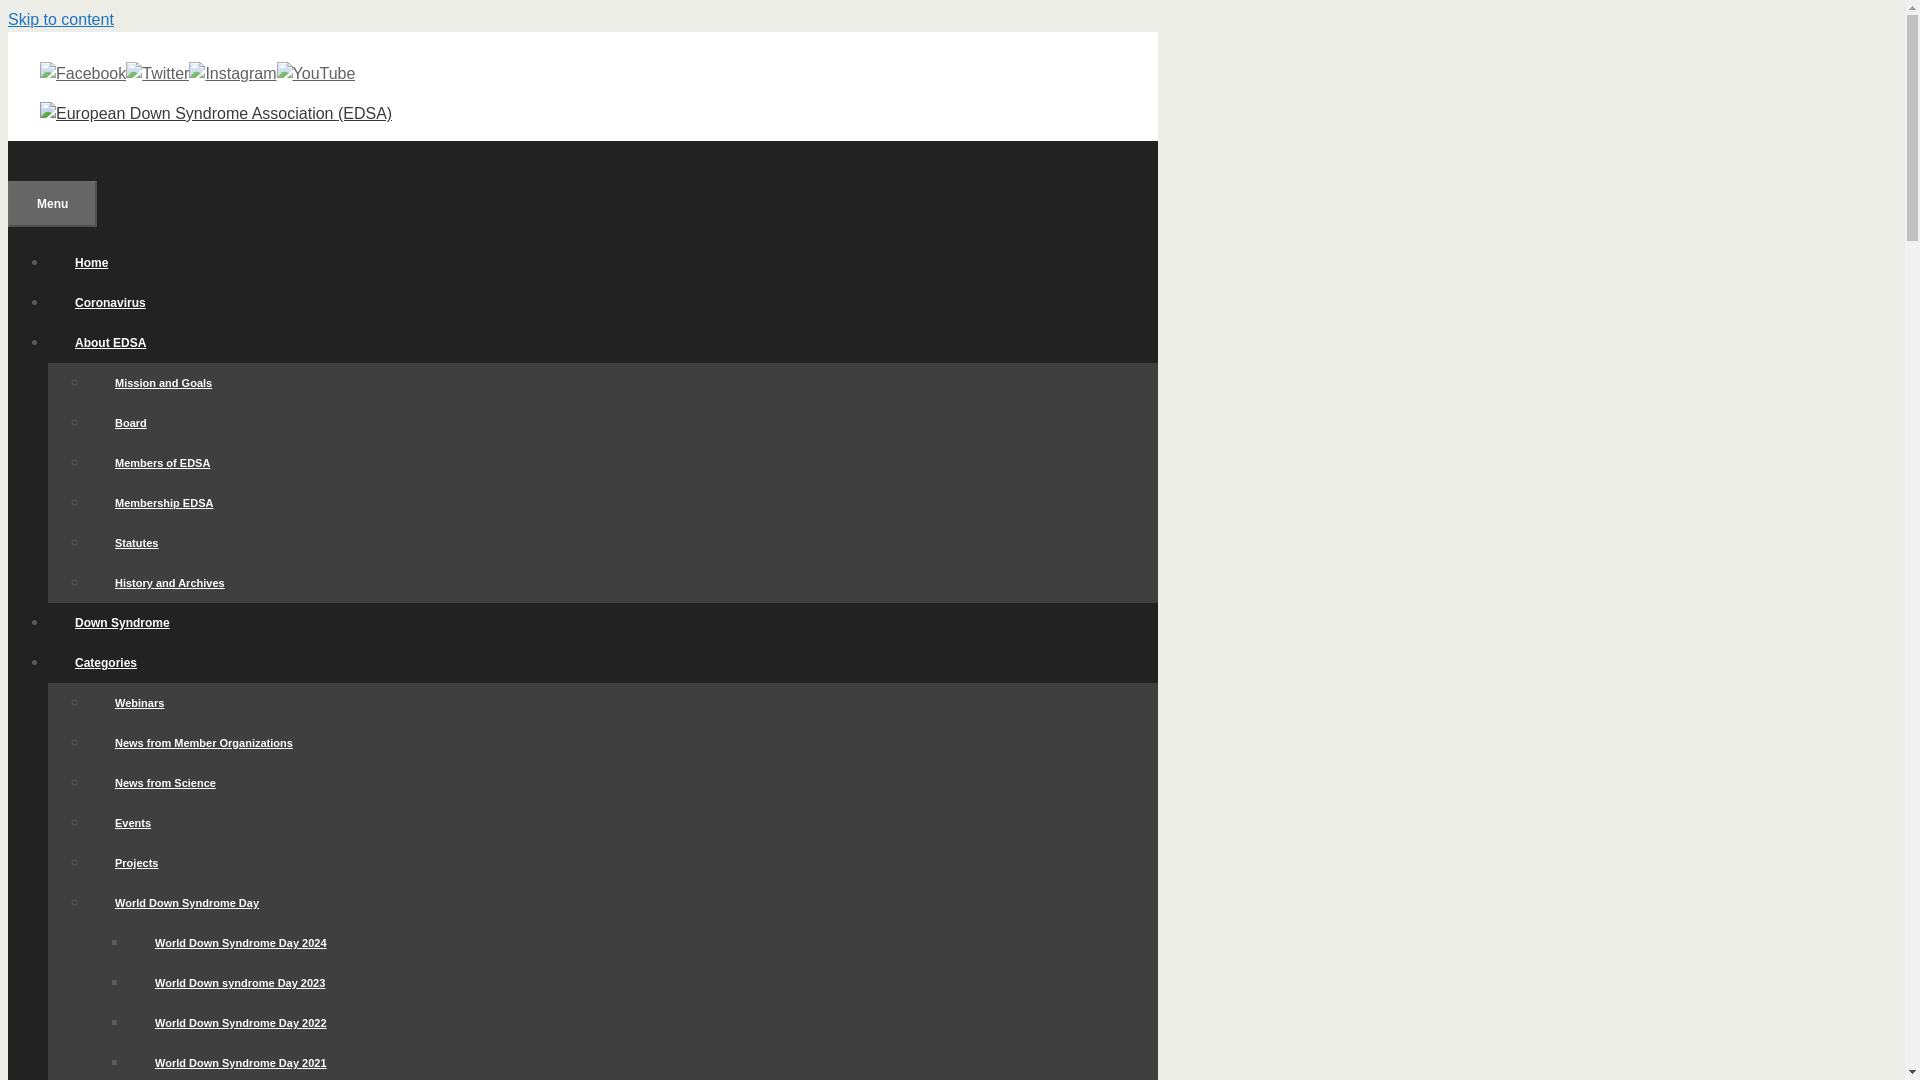  Describe the element at coordinates (164, 503) in the screenshot. I see `Membership EDSA` at that location.